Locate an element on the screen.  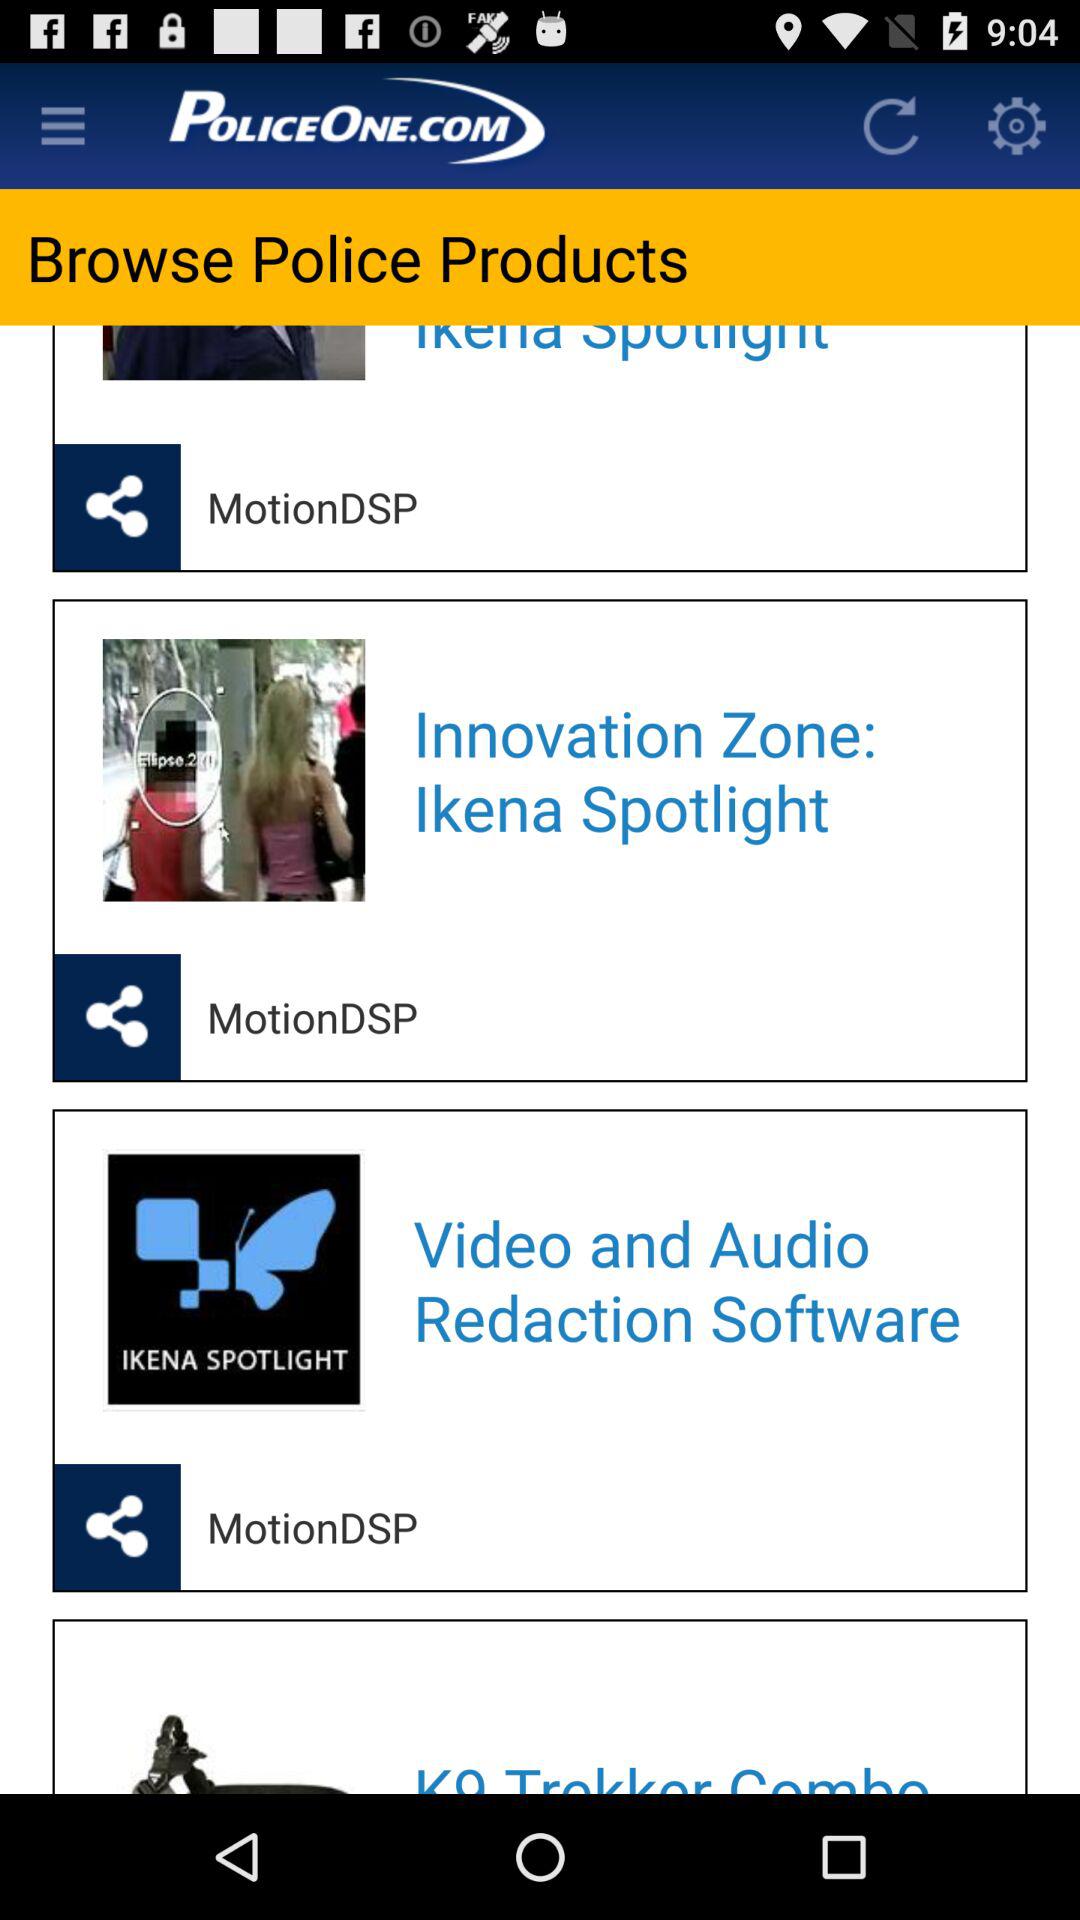
open the app below browse police products item is located at coordinates (692, 358).